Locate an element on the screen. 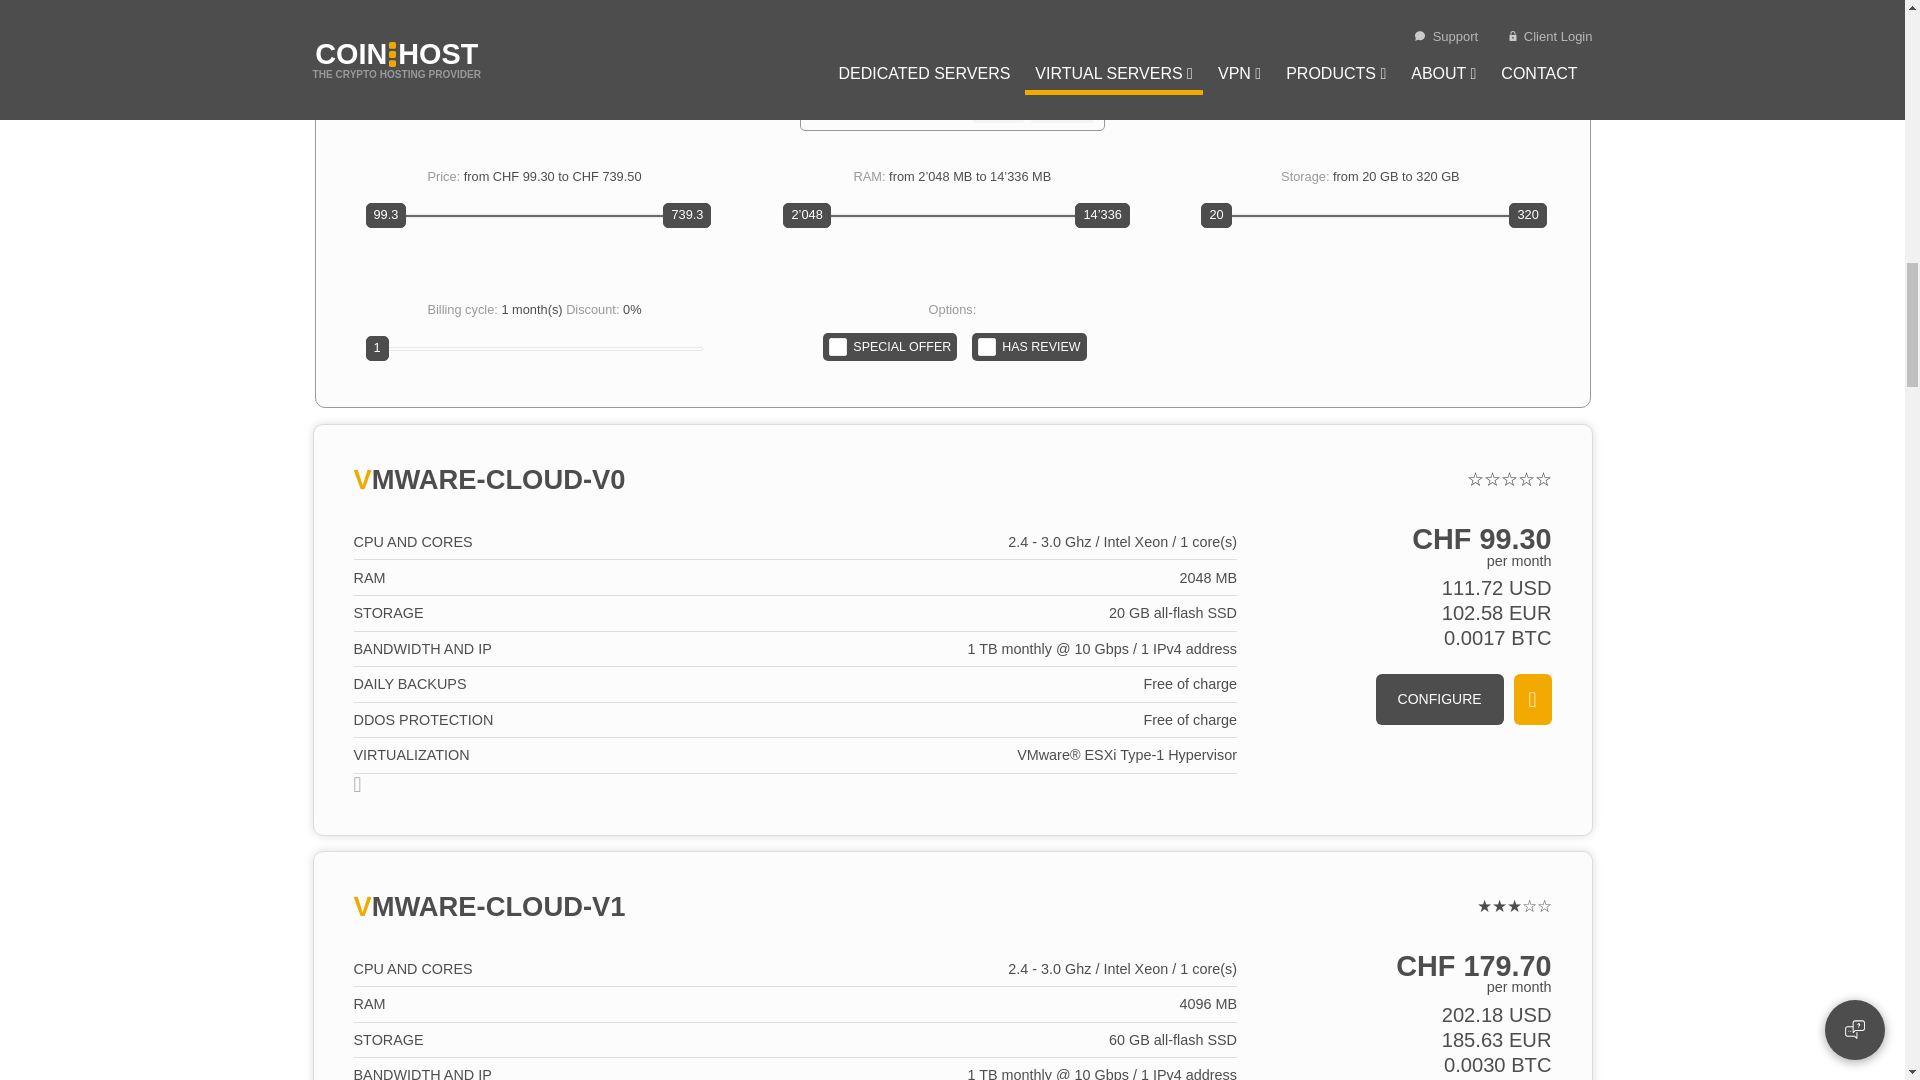 The width and height of the screenshot is (1920, 1080). Not rated yet is located at coordinates (1508, 479).